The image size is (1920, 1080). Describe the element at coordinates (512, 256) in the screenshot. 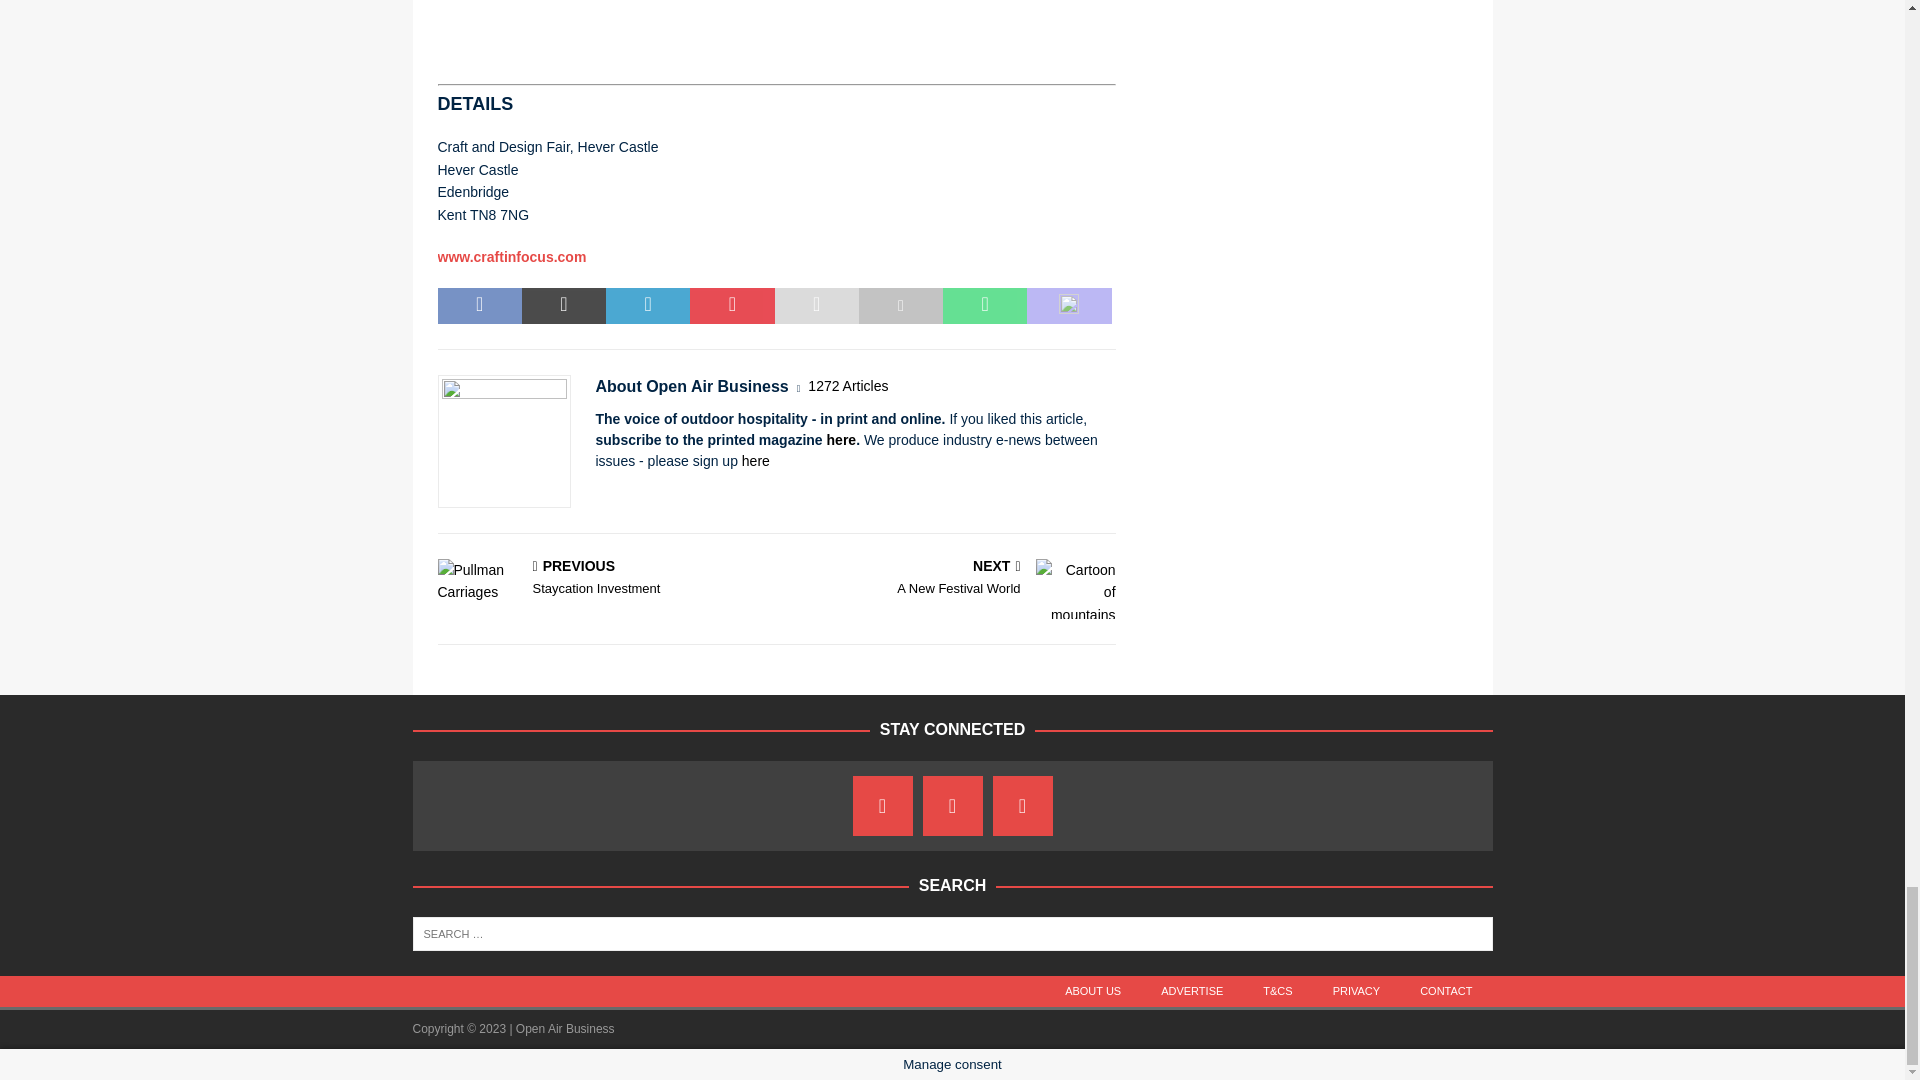

I see `www.craftinfocus.com` at that location.